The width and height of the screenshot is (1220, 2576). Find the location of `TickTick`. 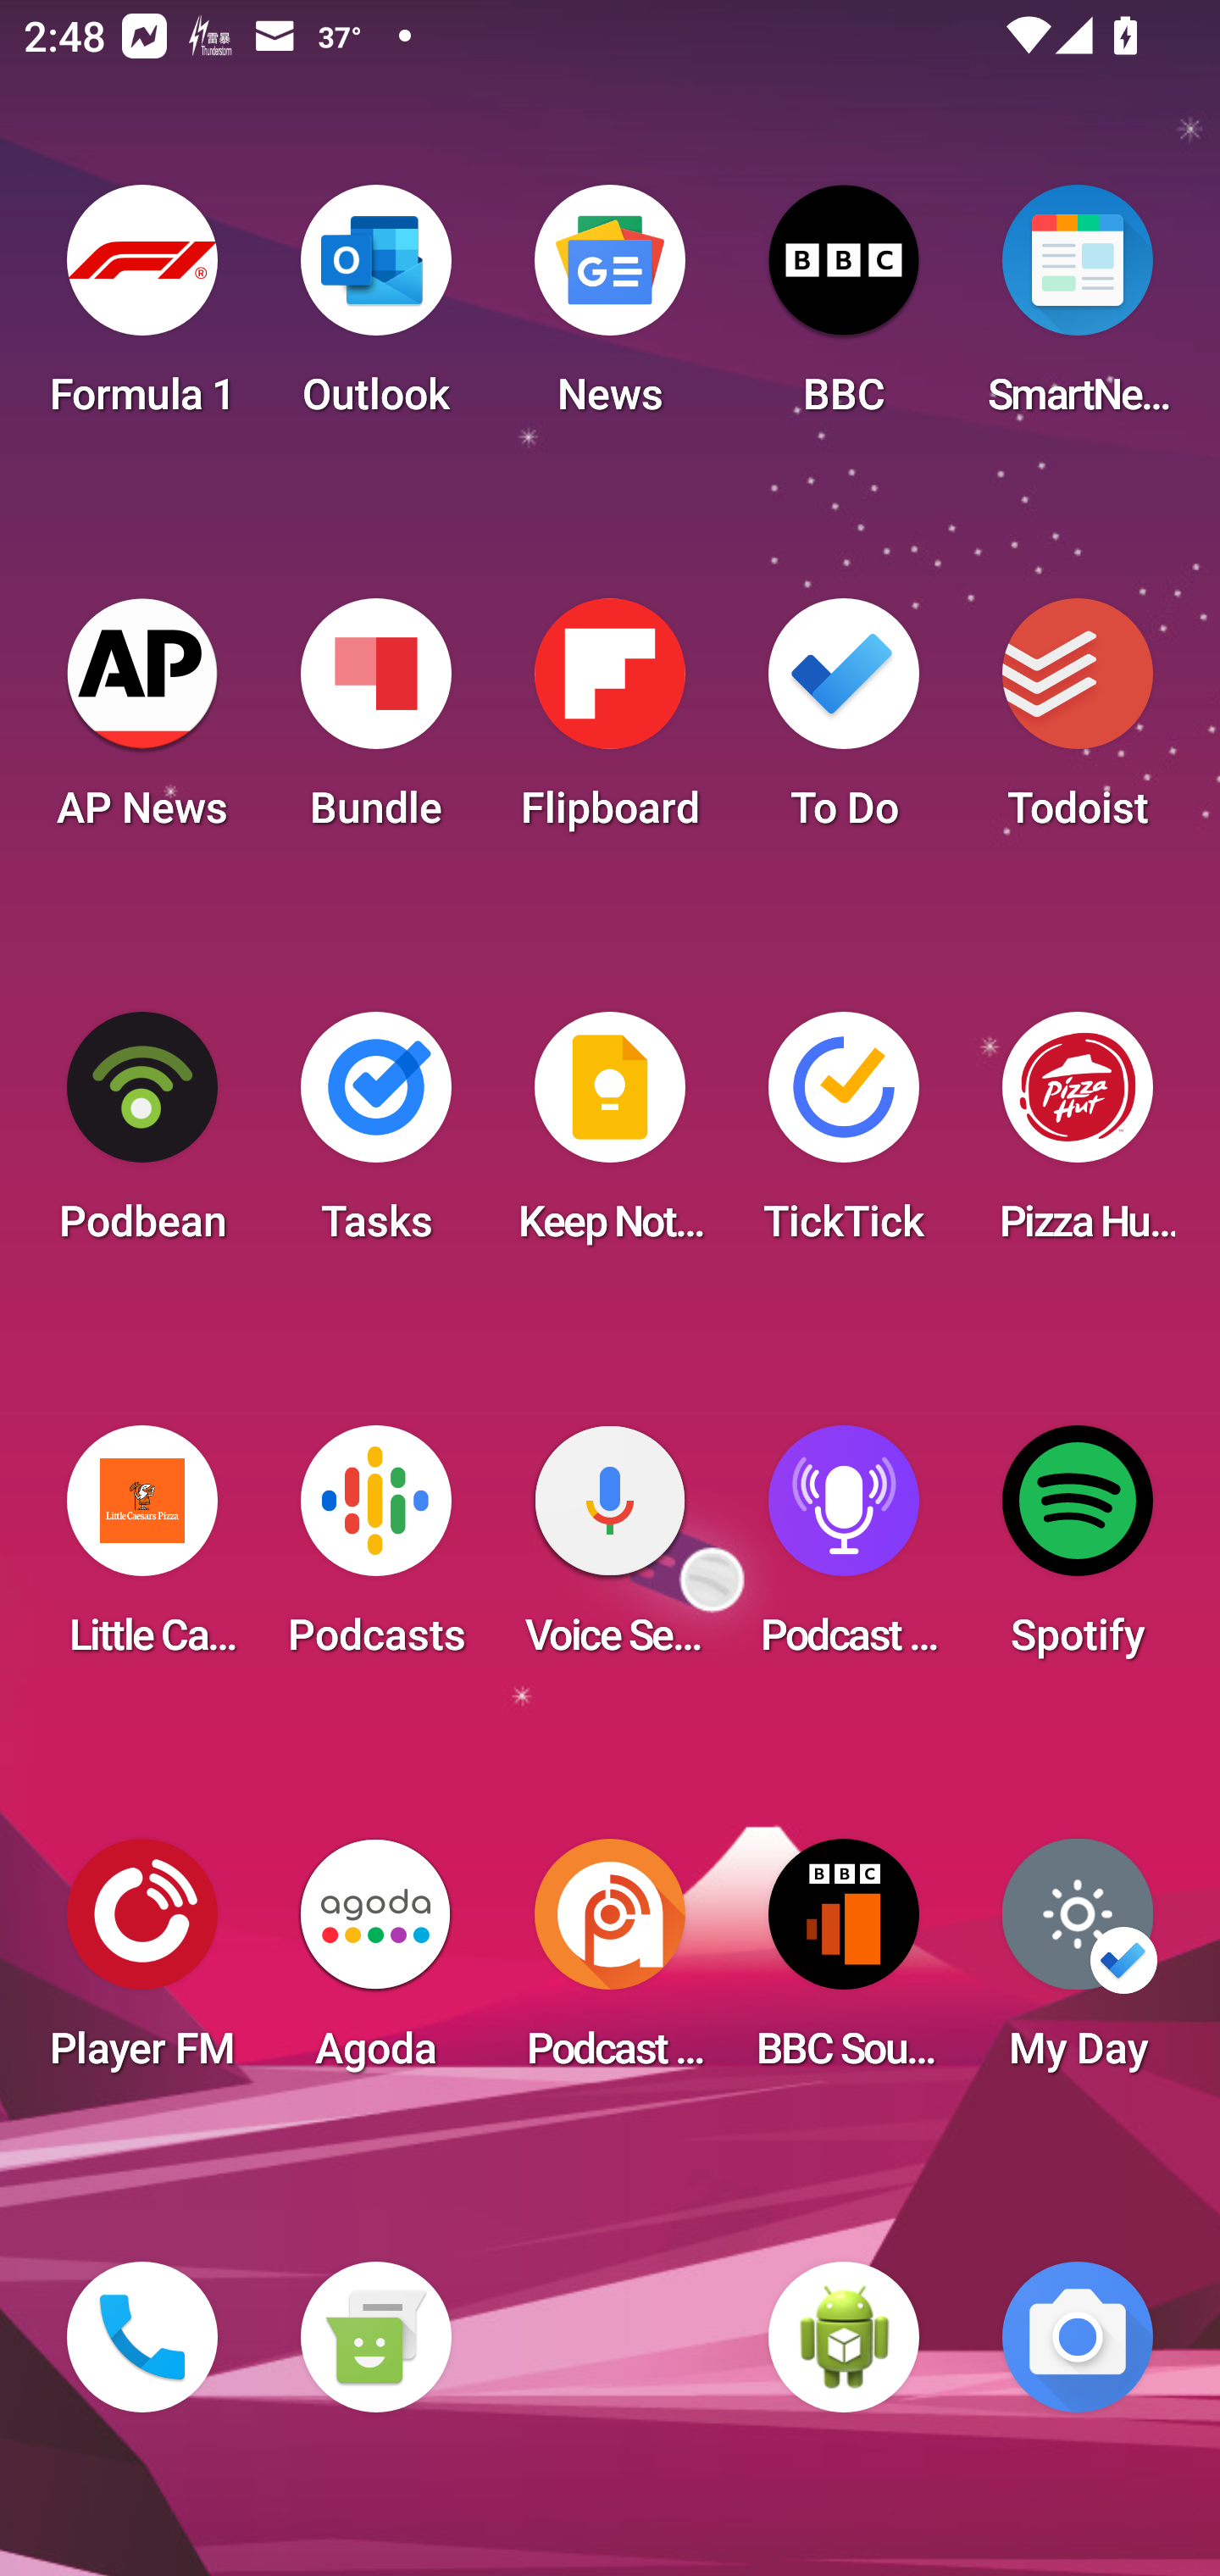

TickTick is located at coordinates (844, 1137).